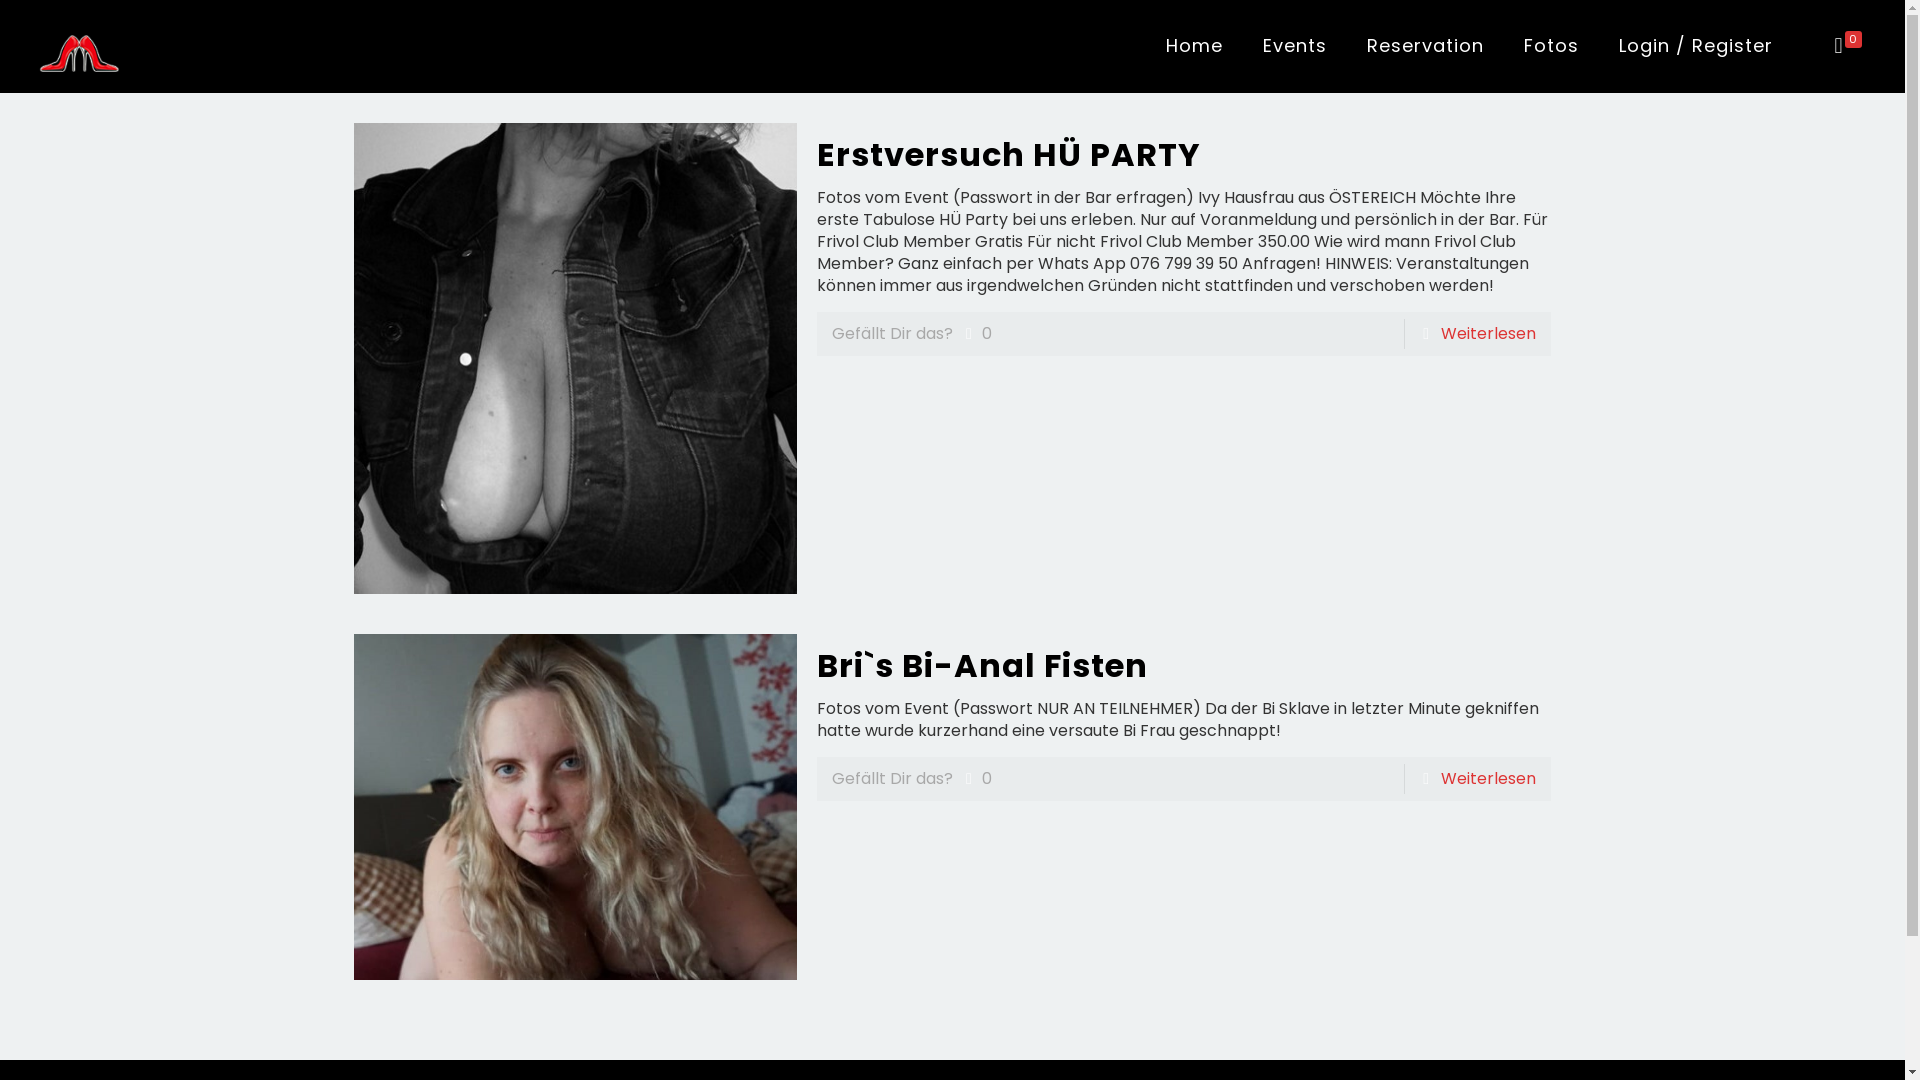  Describe the element at coordinates (1847, 46) in the screenshot. I see `0` at that location.